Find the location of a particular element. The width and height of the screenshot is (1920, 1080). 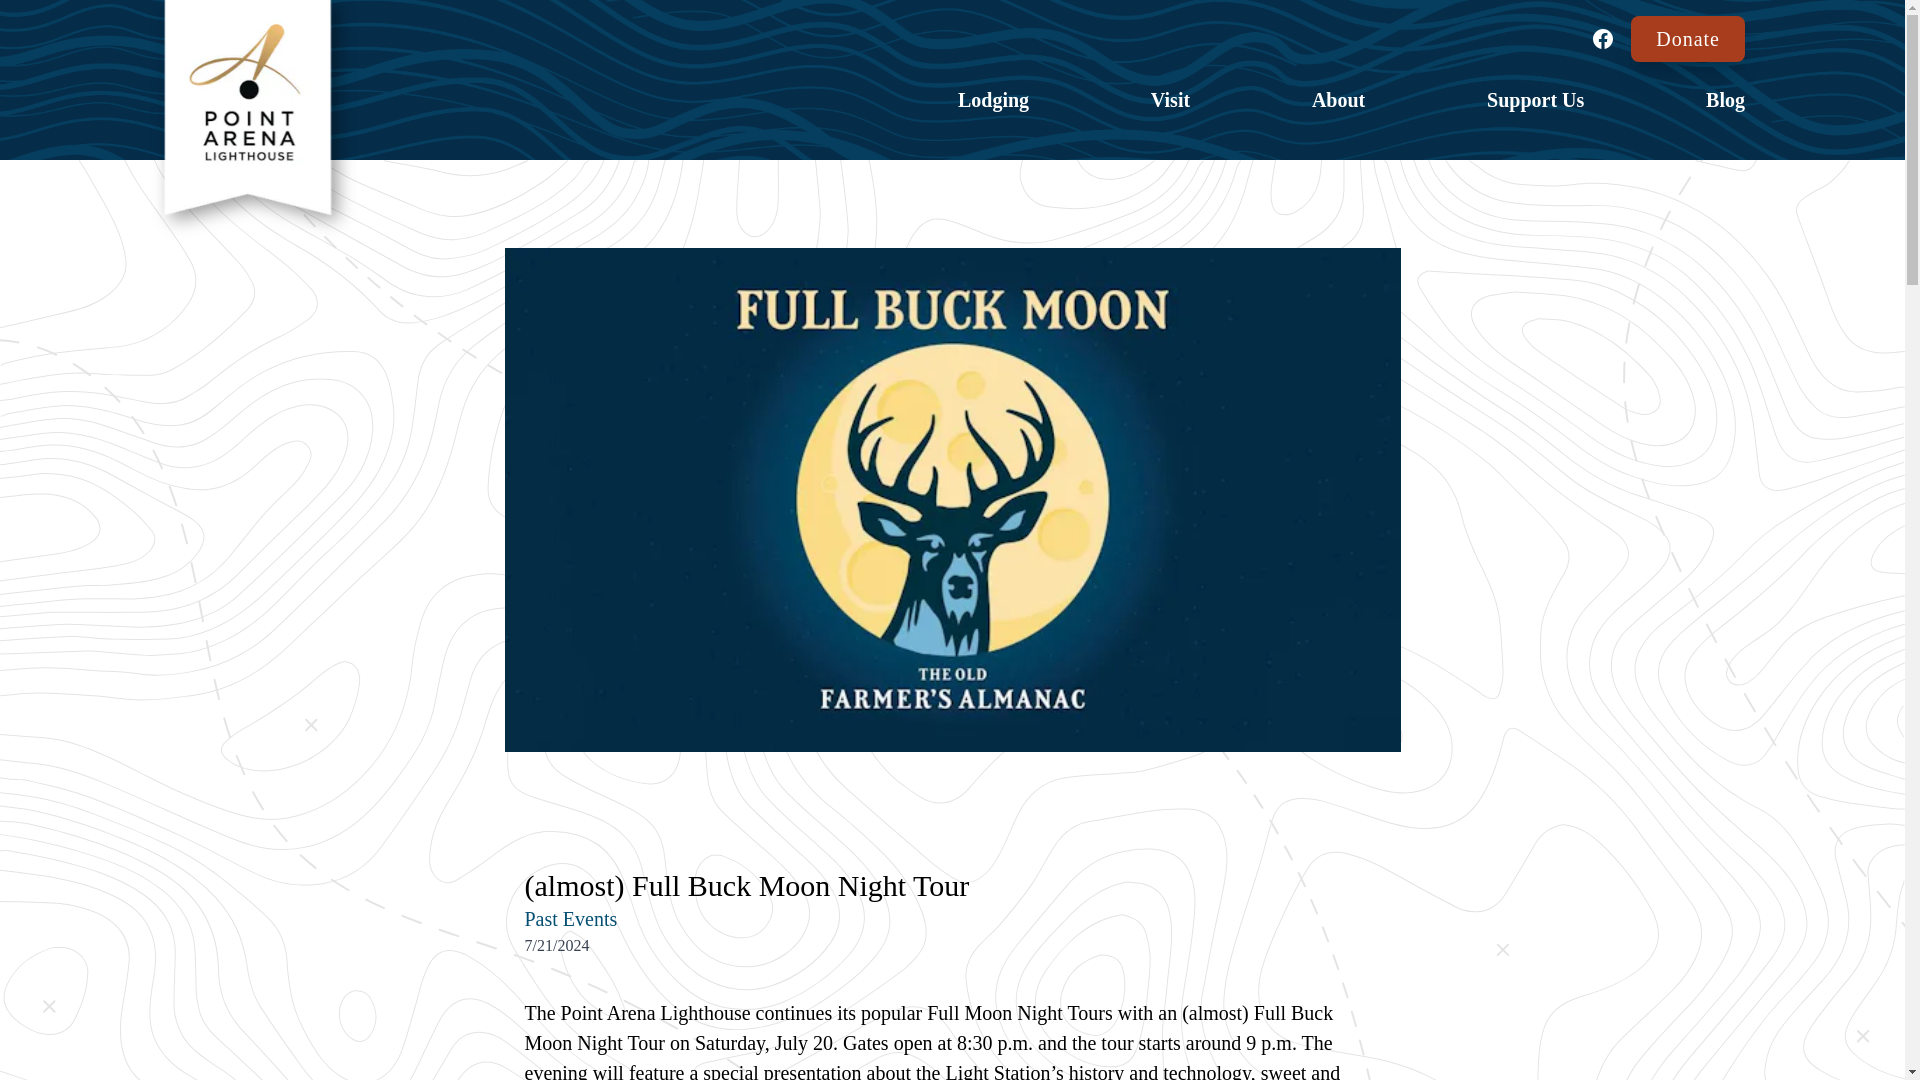

Blog is located at coordinates (1726, 100).